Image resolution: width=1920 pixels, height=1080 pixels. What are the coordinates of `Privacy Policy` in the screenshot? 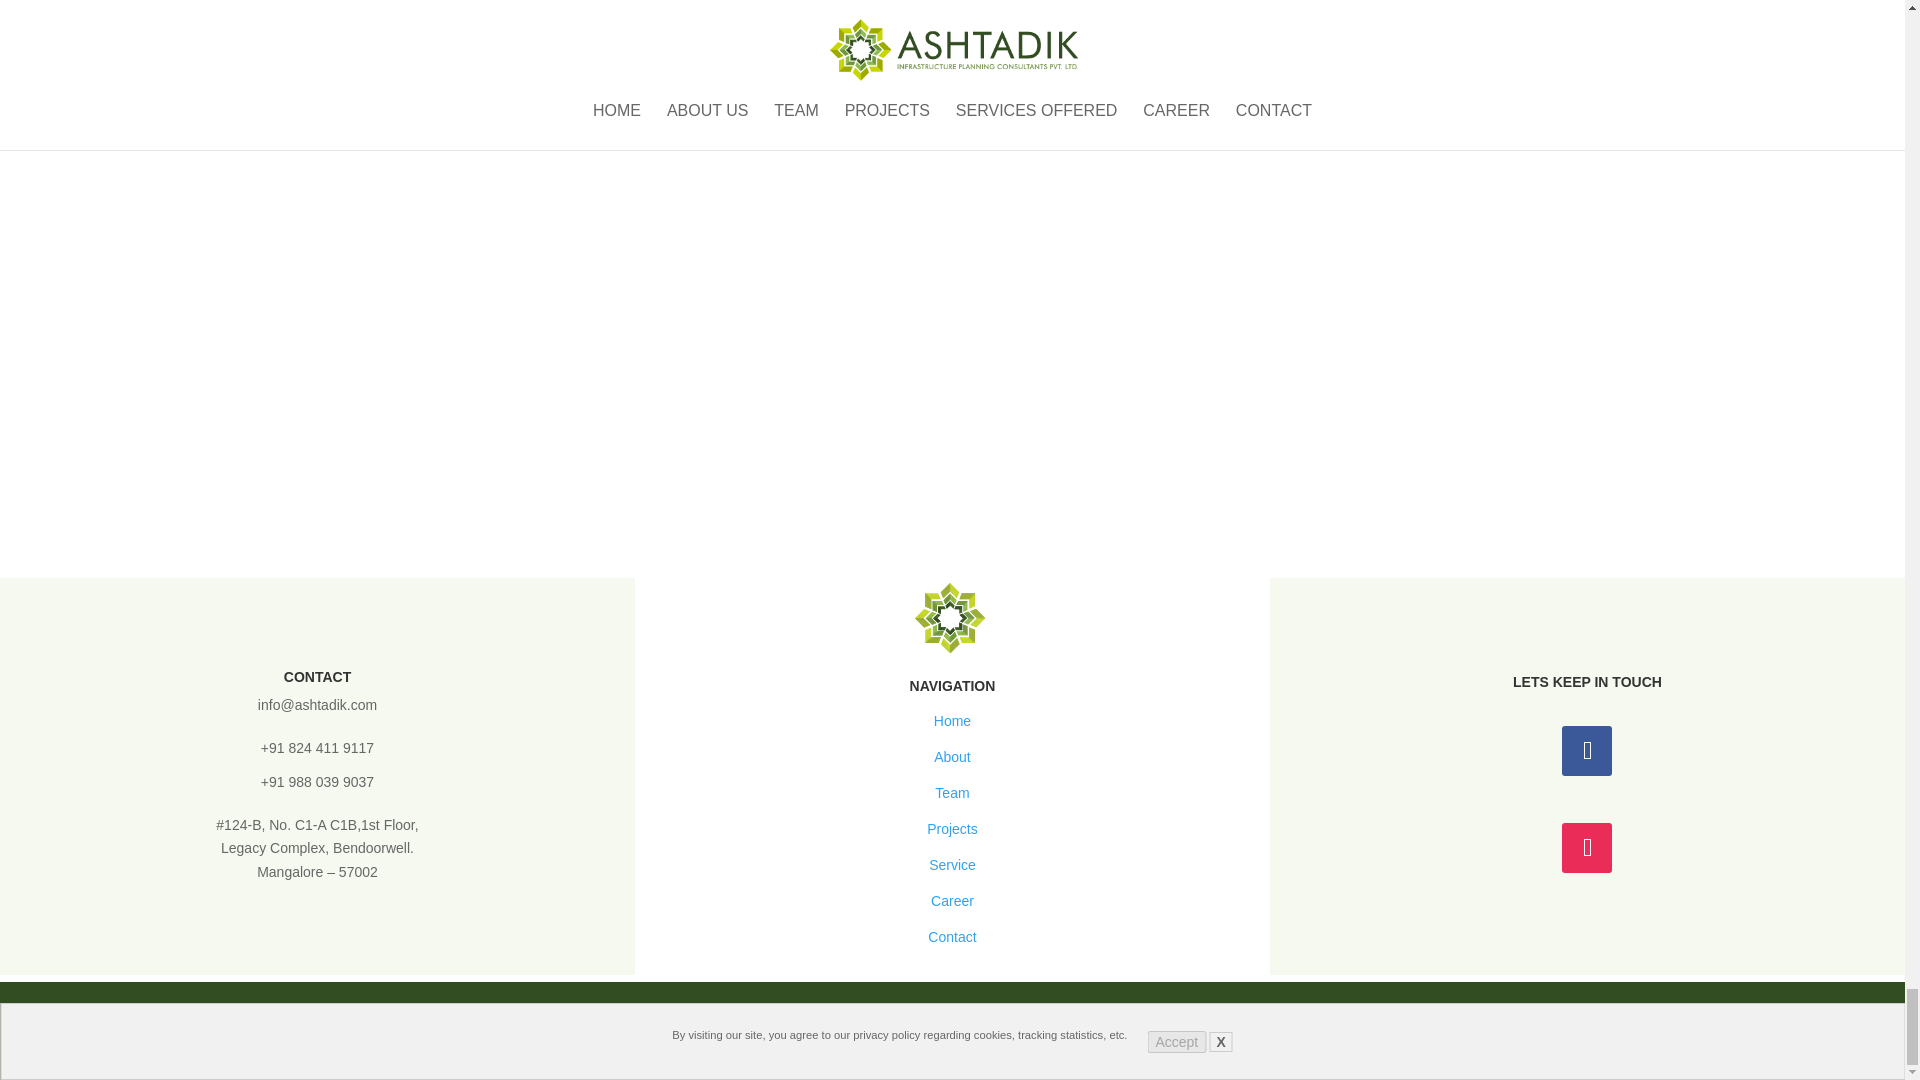 It's located at (792, 1046).